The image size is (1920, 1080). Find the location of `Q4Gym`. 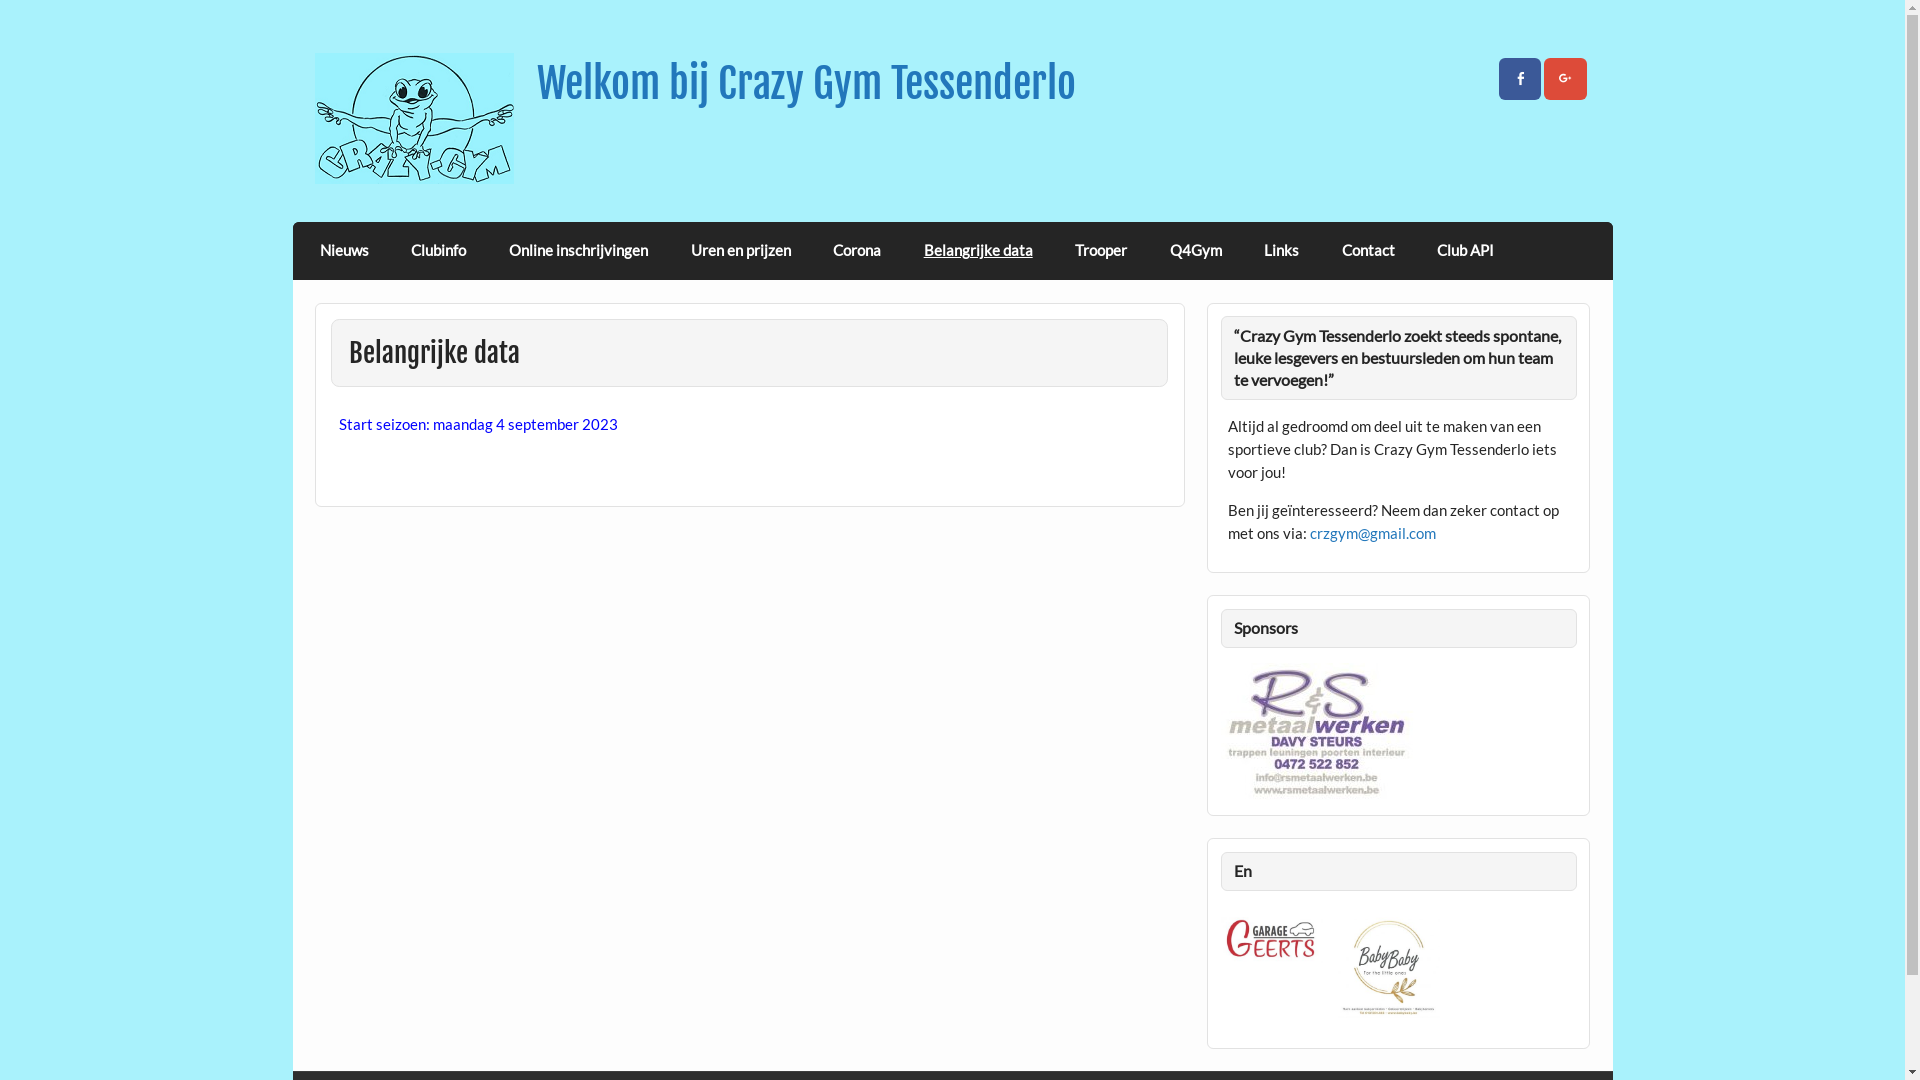

Q4Gym is located at coordinates (1196, 251).